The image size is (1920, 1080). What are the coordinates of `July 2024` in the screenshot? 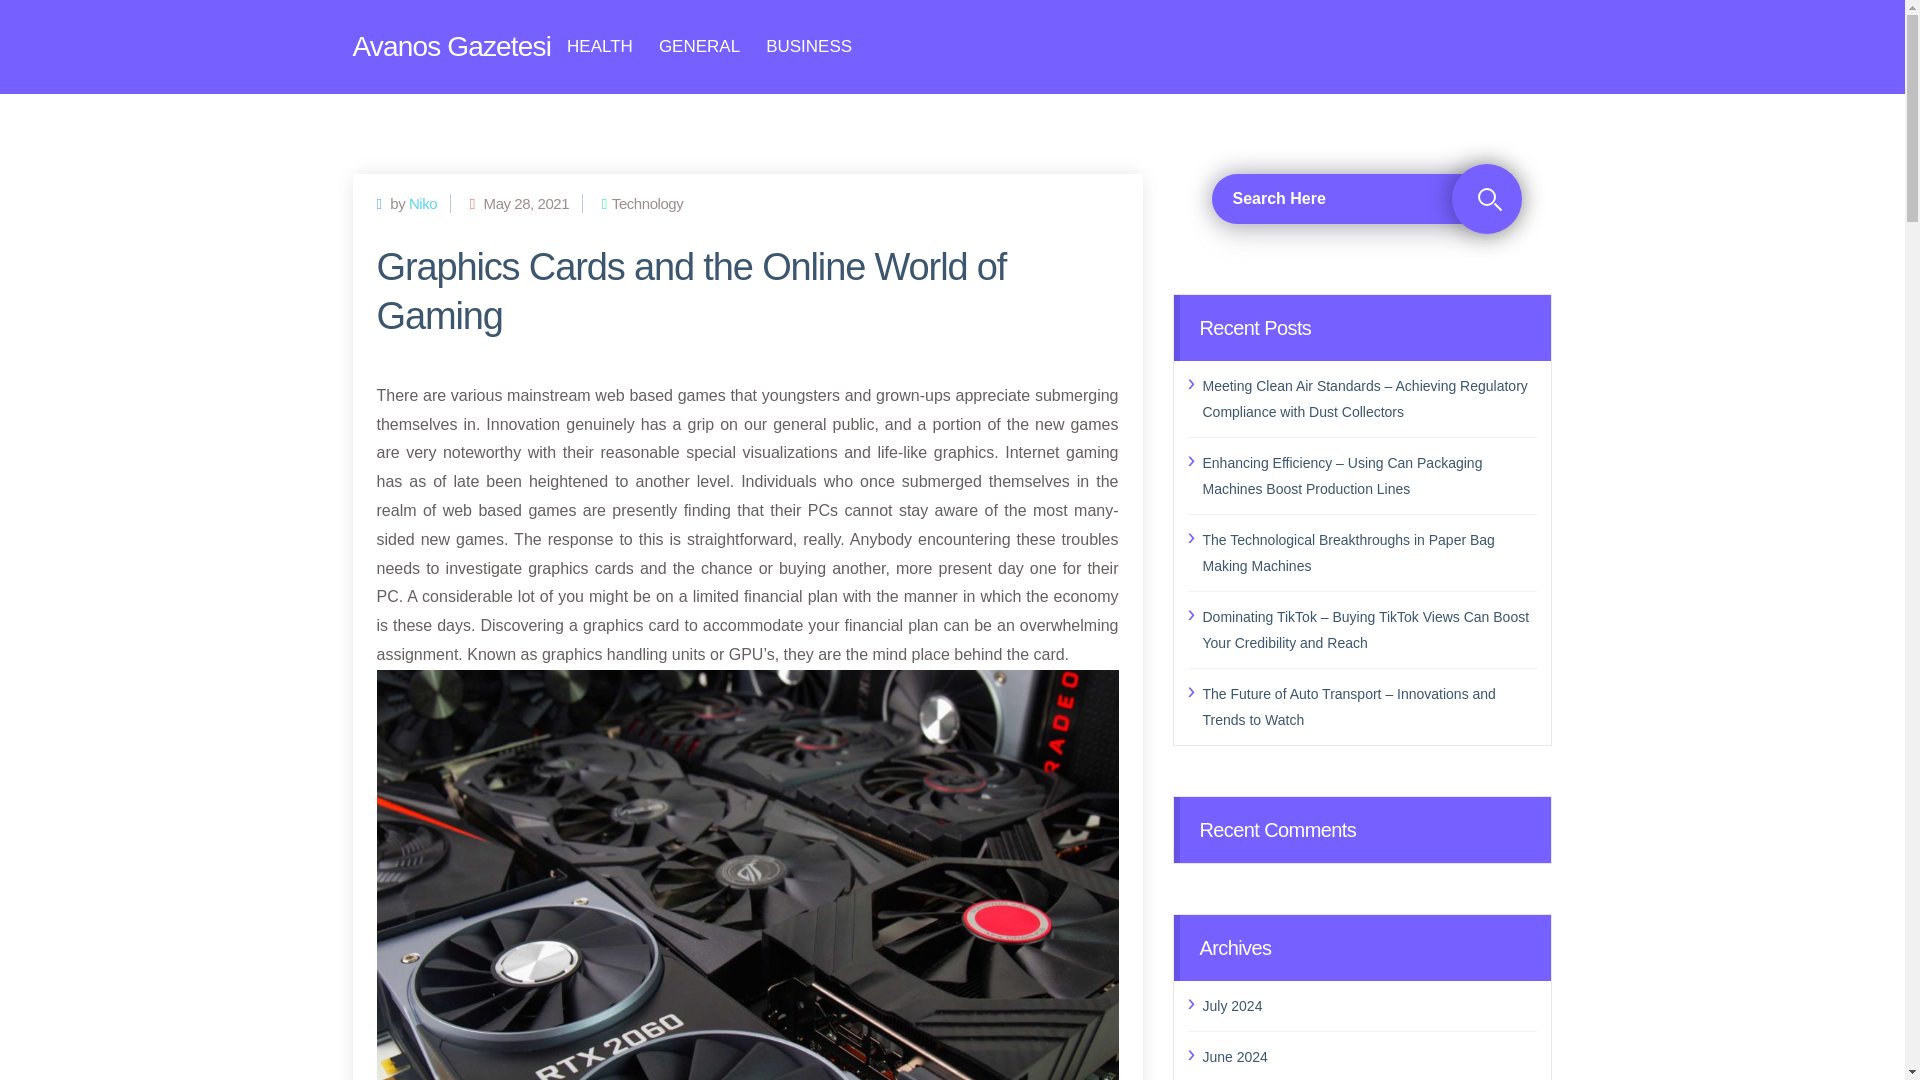 It's located at (1369, 1005).